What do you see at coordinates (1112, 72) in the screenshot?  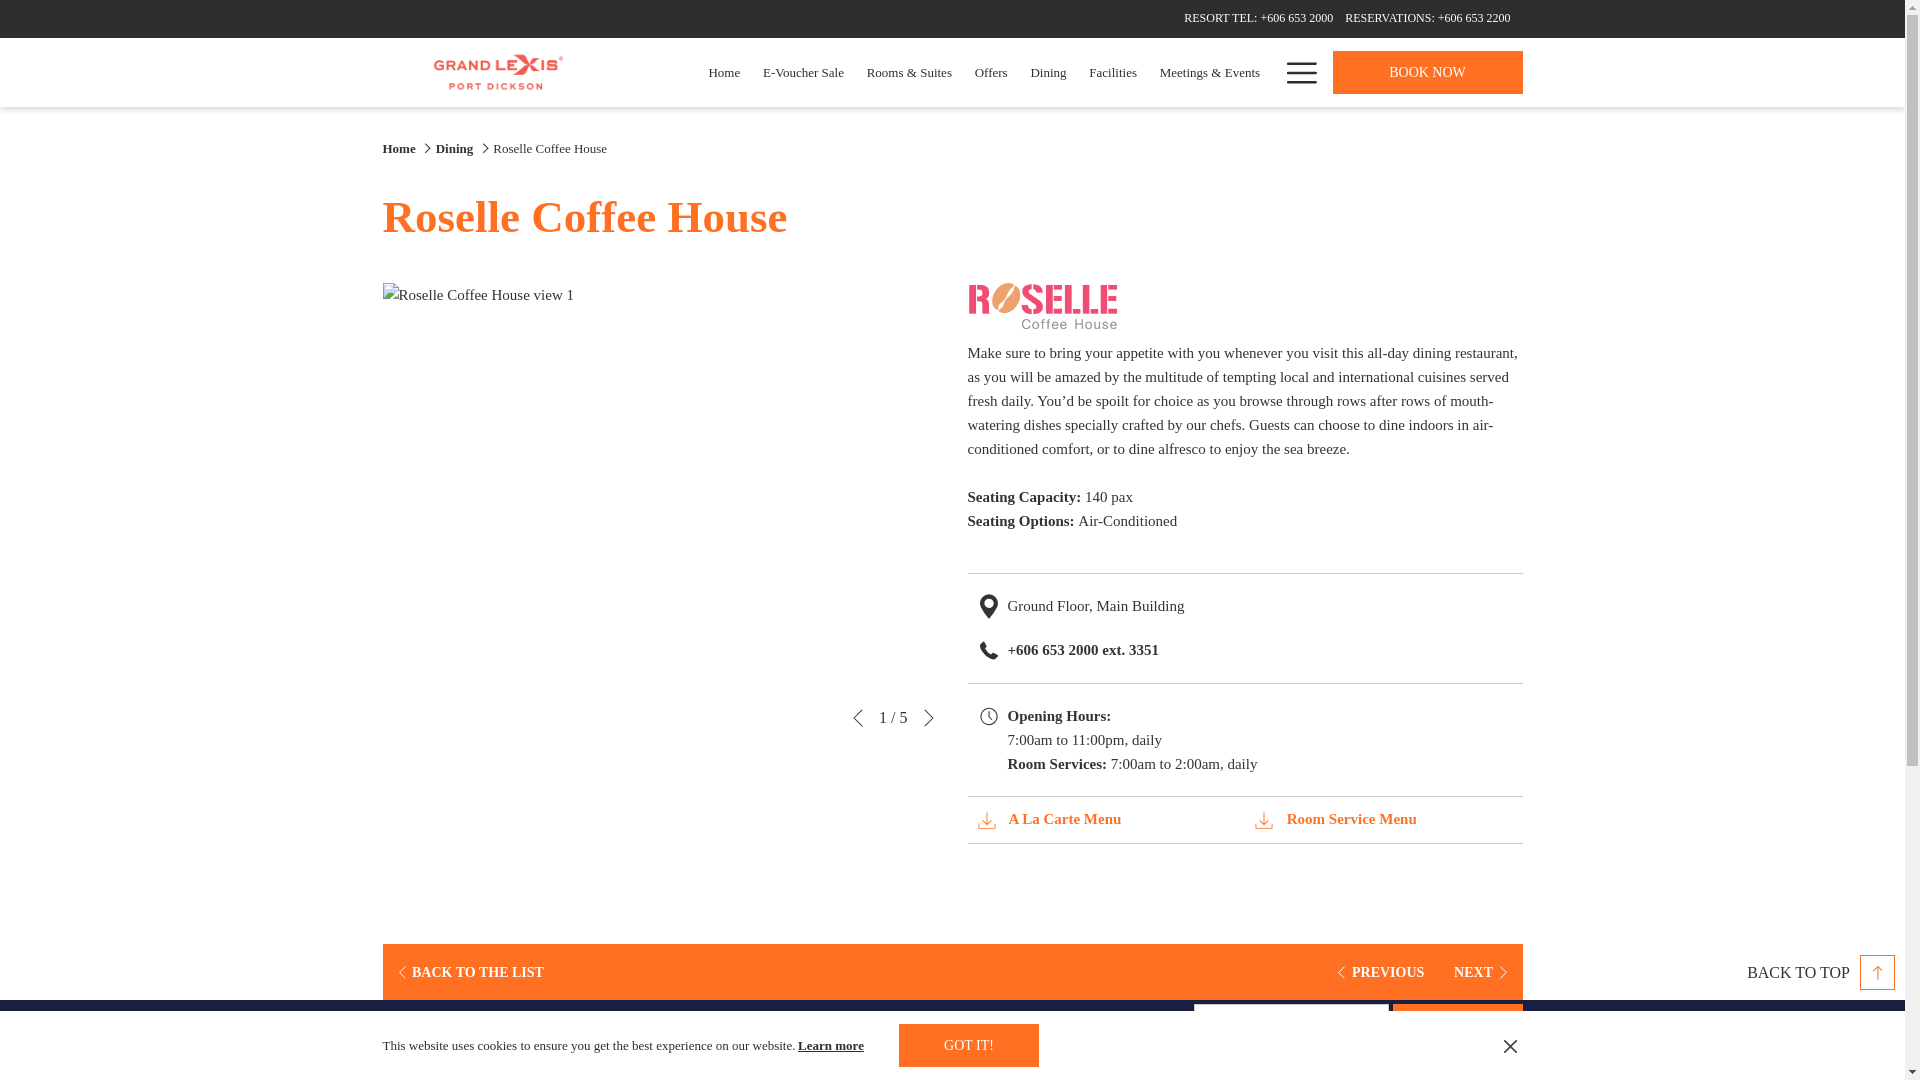 I see `Facilities` at bounding box center [1112, 72].